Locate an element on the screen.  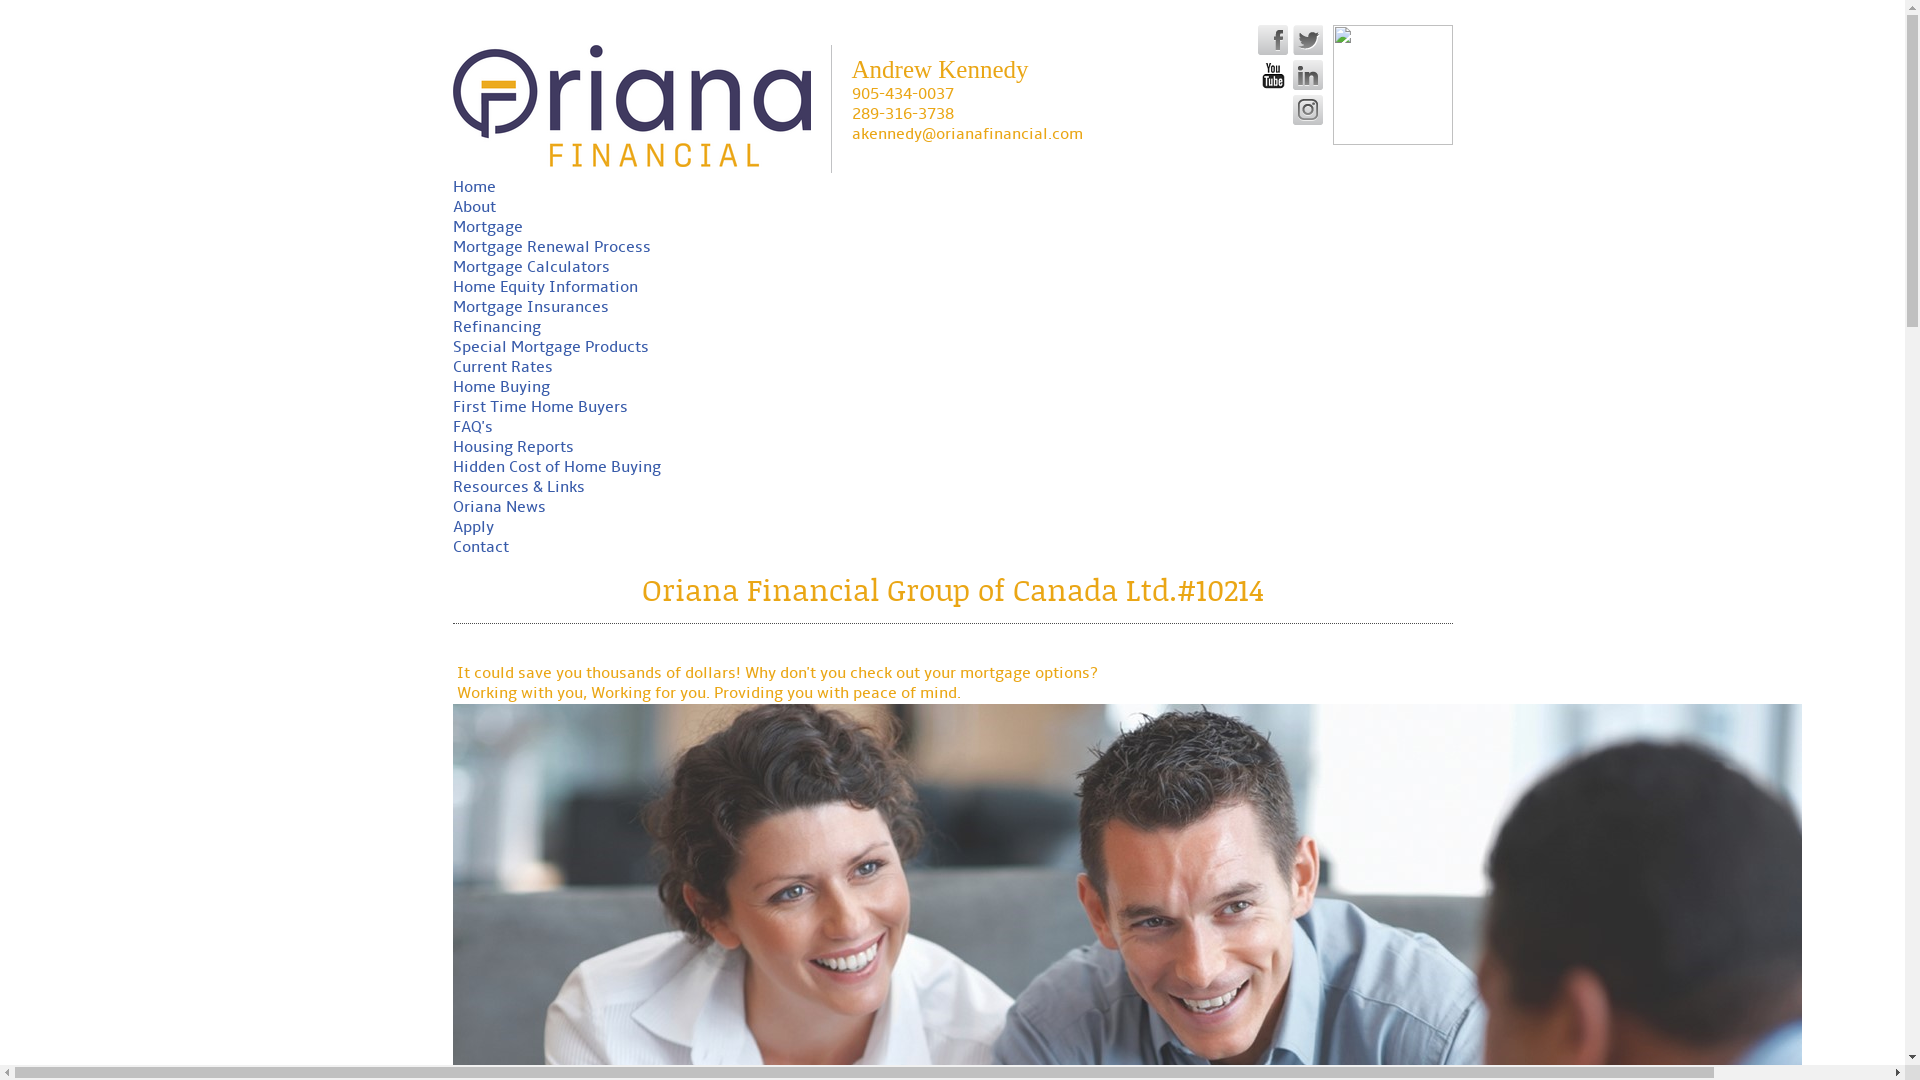
Hidden Cost of Home Buying is located at coordinates (556, 468).